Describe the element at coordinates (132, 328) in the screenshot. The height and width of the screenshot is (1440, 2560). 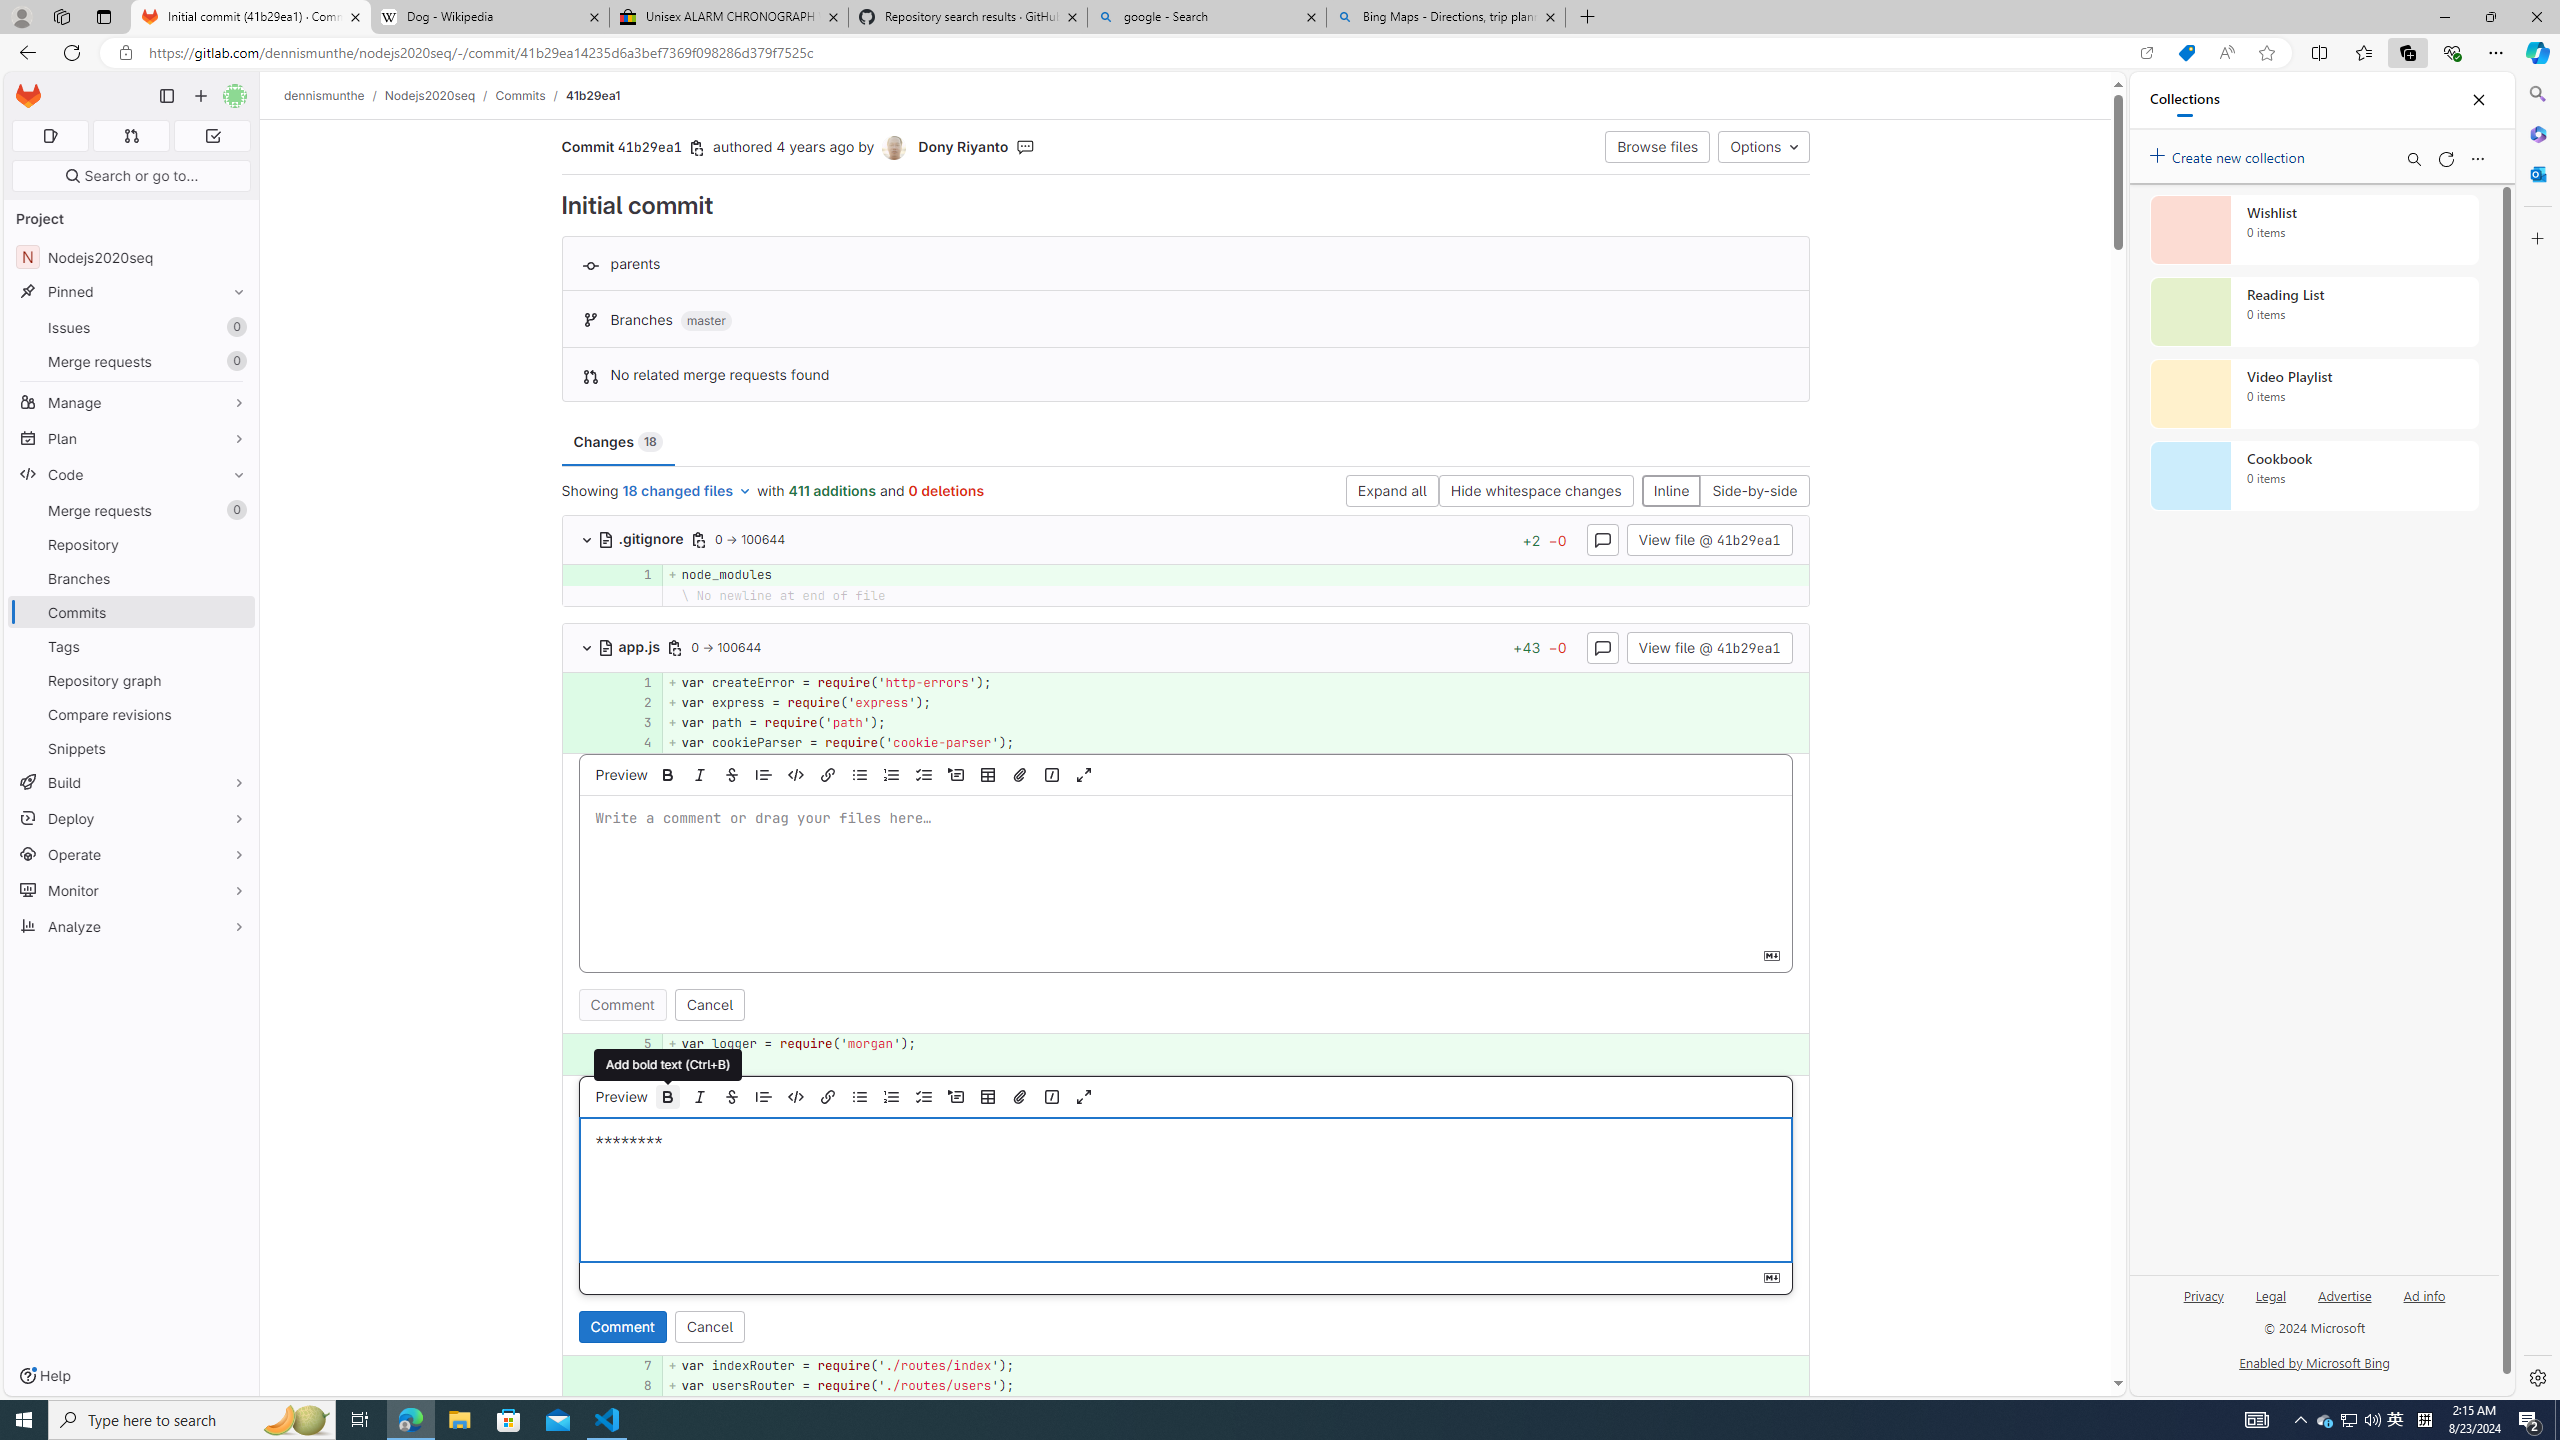
I see `Issues0` at that location.